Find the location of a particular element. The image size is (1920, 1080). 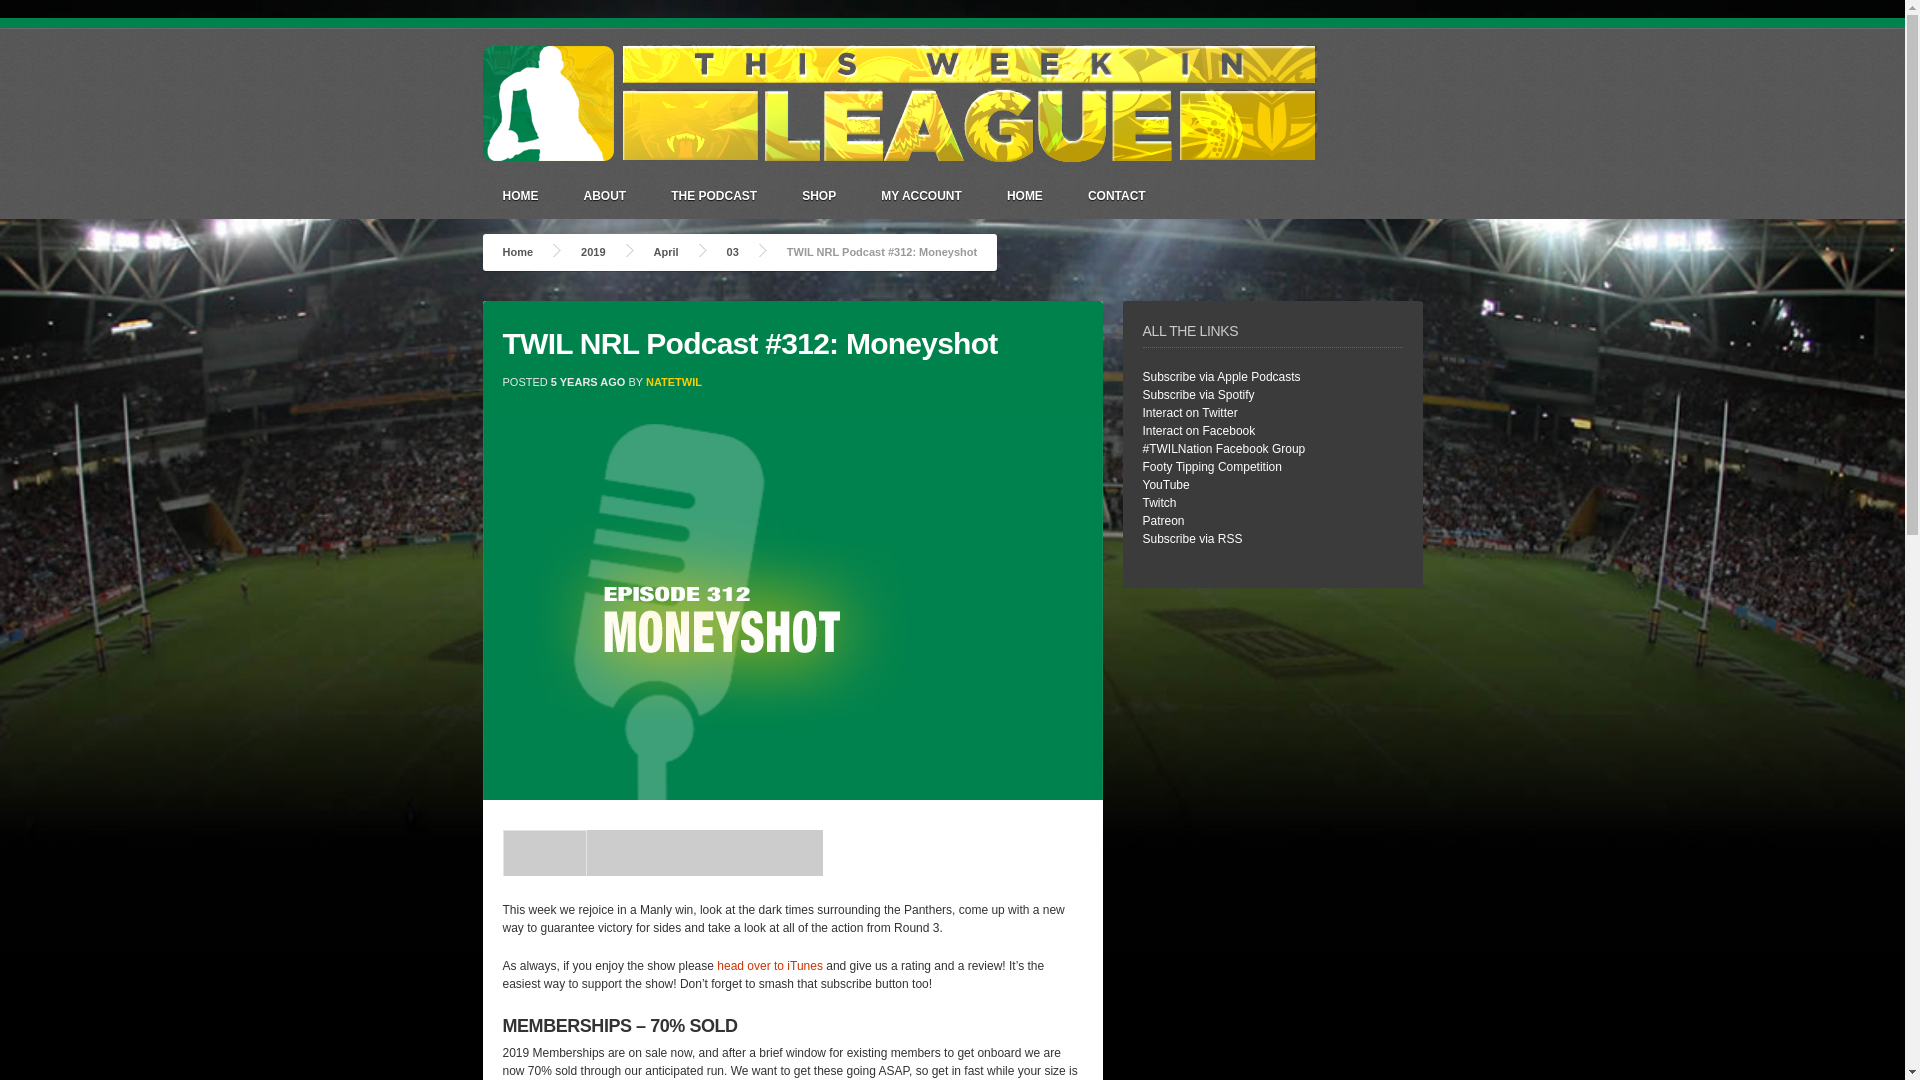

Subscribe via Apple Podcasts is located at coordinates (1220, 377).